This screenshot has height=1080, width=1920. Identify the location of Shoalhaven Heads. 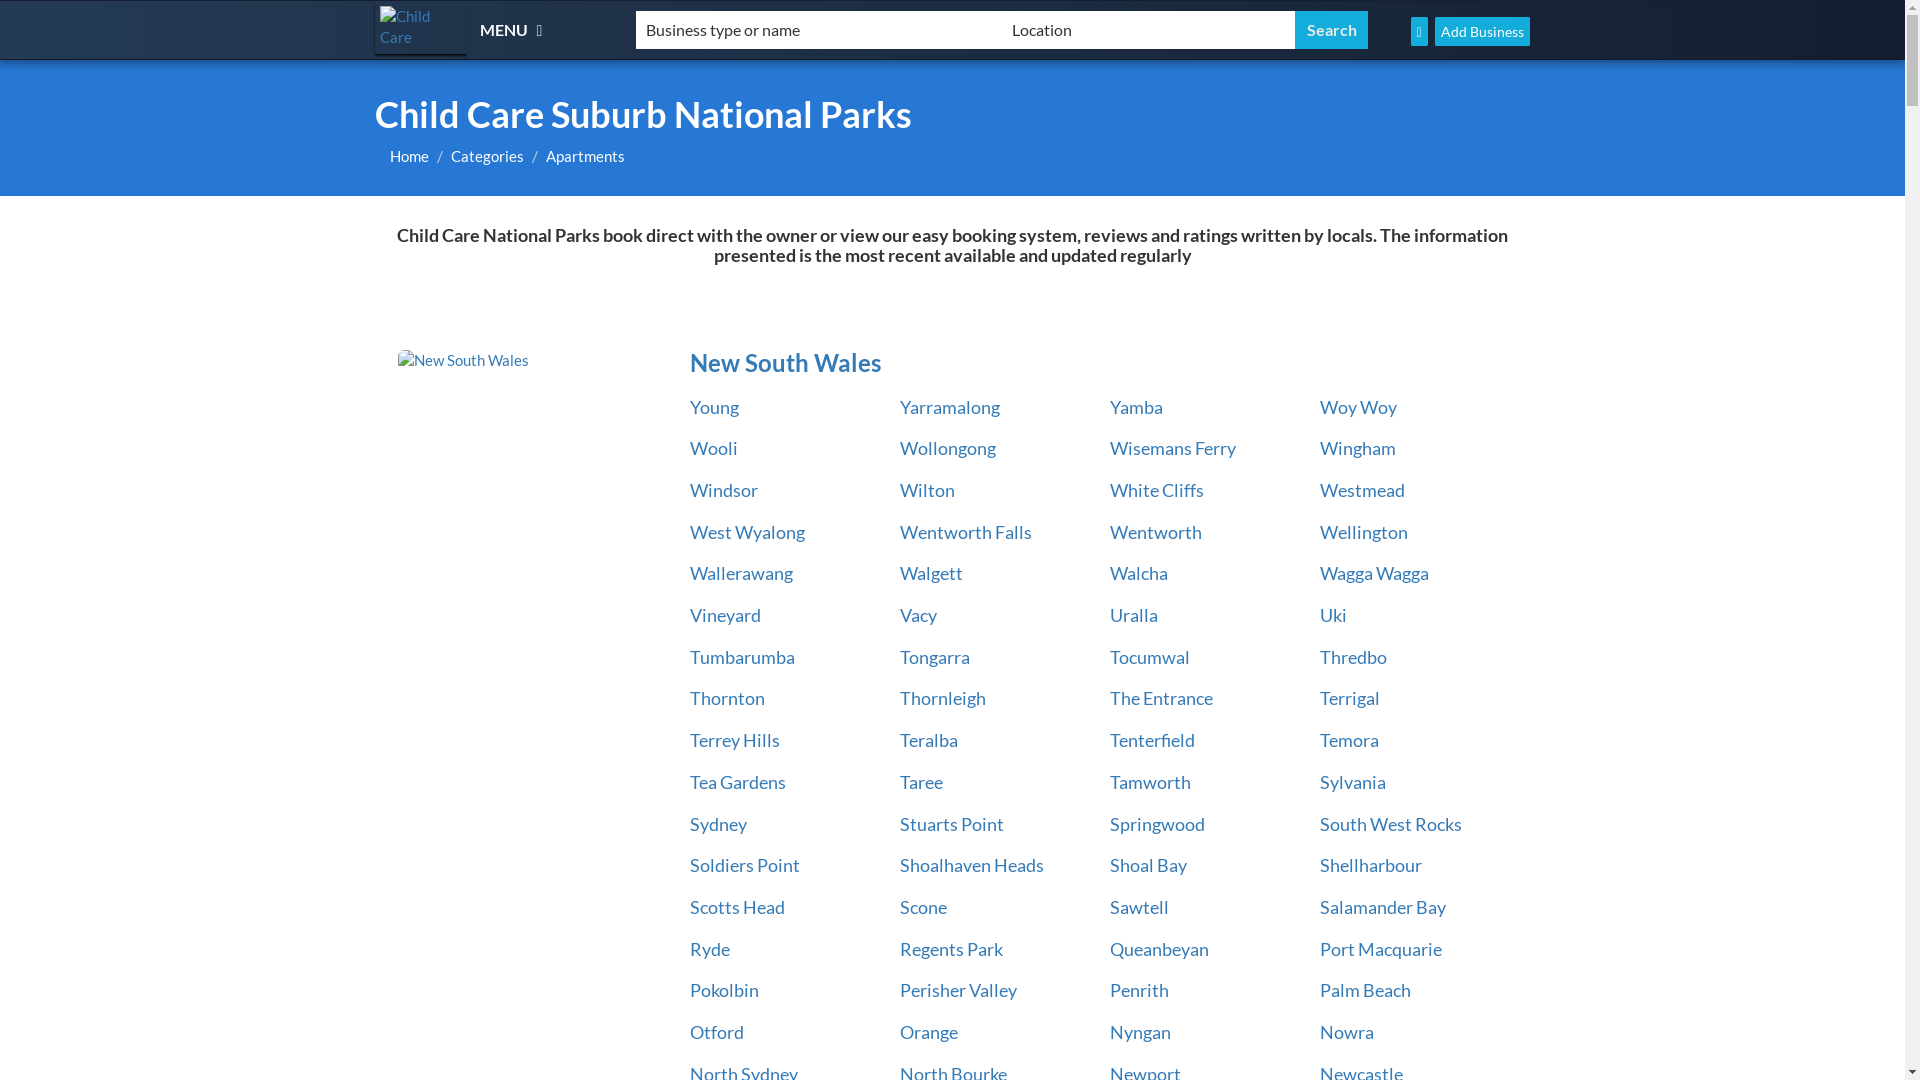
(972, 865).